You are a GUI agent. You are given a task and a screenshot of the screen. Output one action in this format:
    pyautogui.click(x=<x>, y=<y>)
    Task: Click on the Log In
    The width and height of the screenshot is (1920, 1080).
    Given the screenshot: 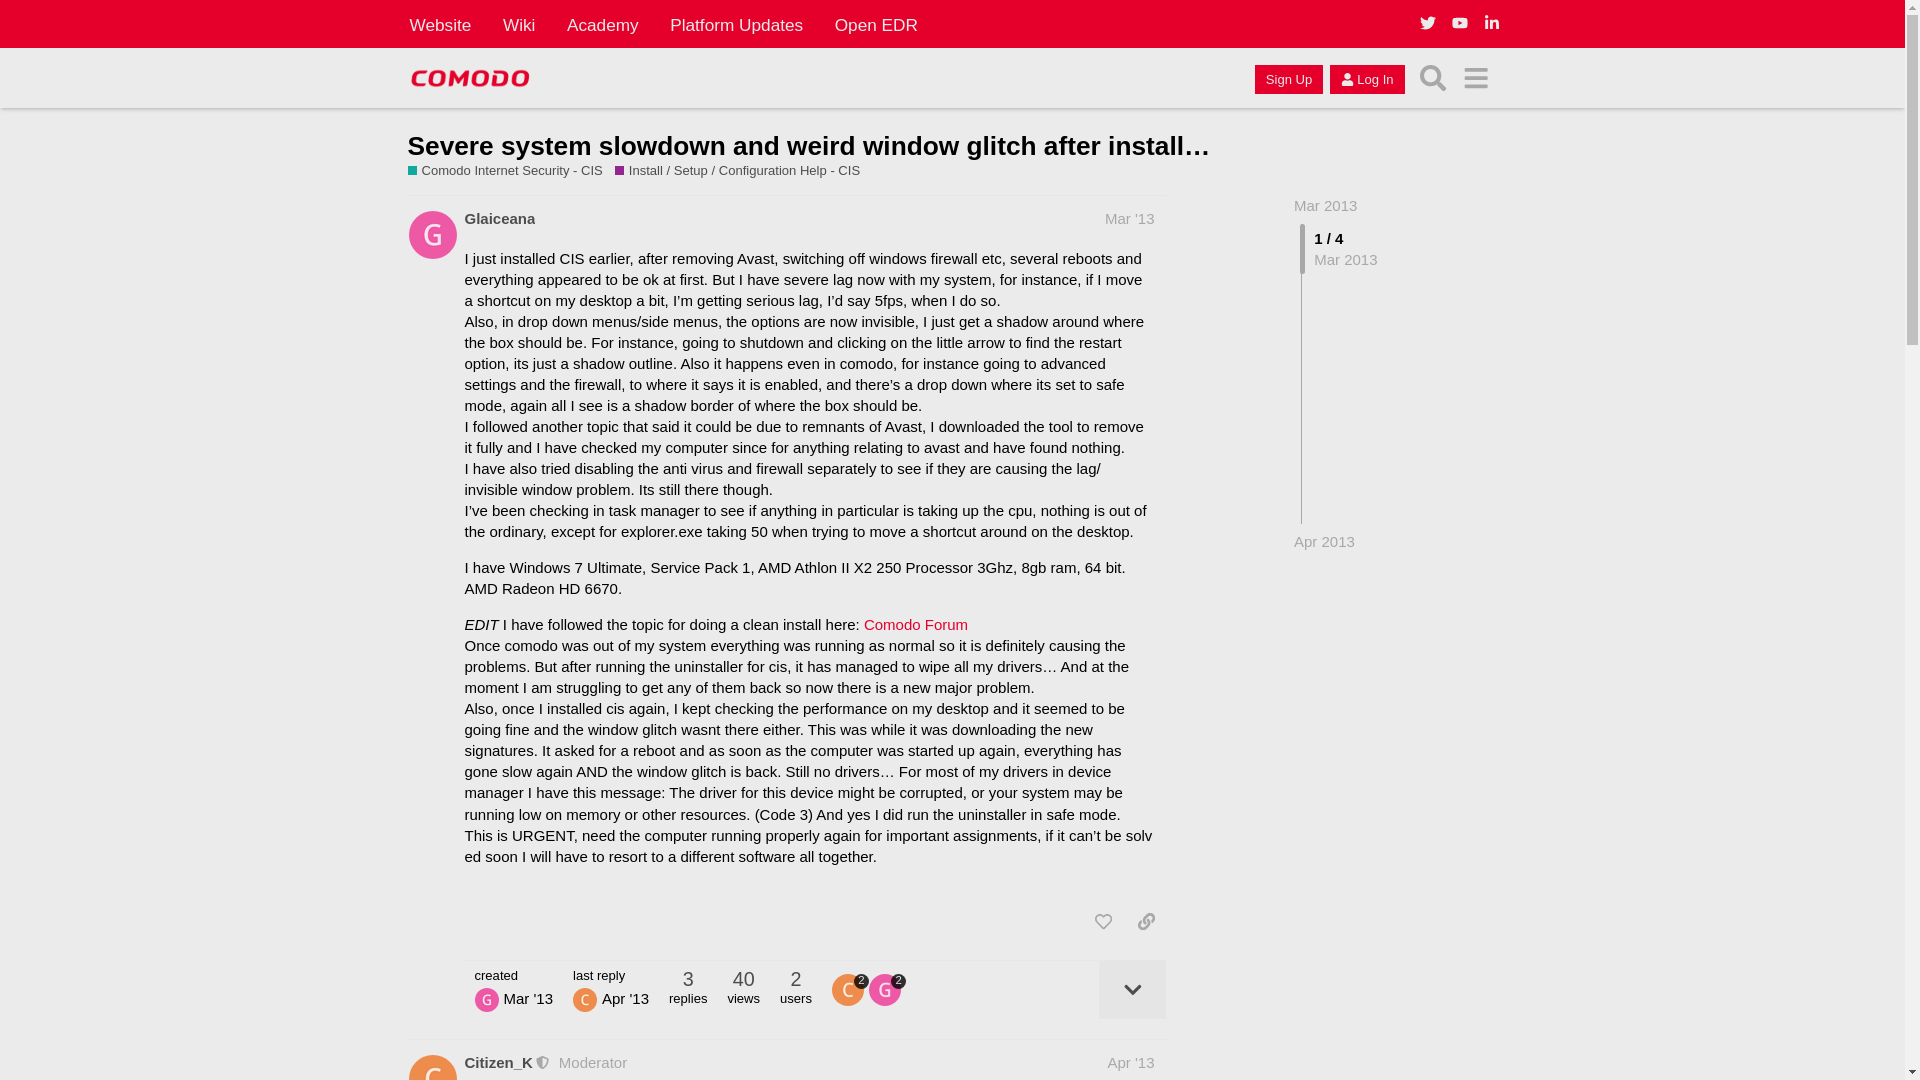 What is the action you would take?
    pyautogui.click(x=1366, y=78)
    